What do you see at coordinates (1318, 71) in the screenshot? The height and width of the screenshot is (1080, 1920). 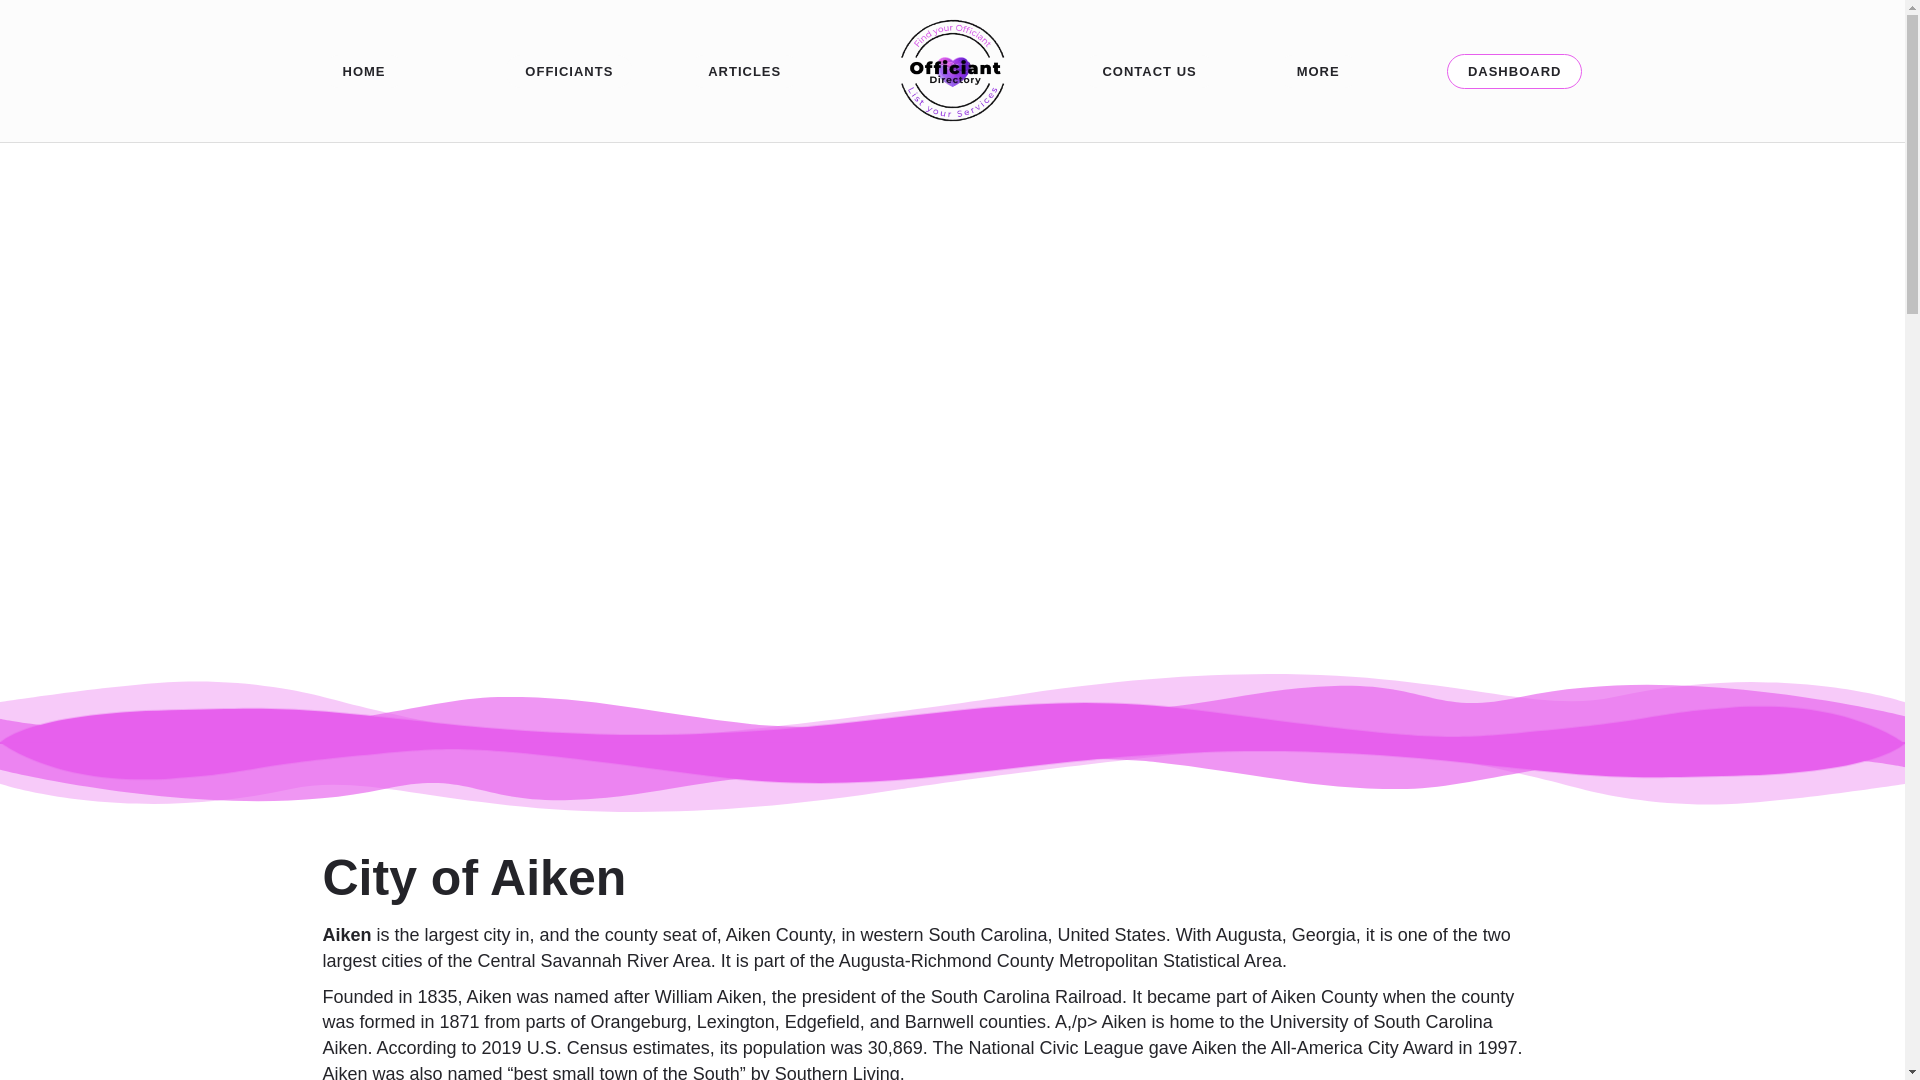 I see `MORE` at bounding box center [1318, 71].